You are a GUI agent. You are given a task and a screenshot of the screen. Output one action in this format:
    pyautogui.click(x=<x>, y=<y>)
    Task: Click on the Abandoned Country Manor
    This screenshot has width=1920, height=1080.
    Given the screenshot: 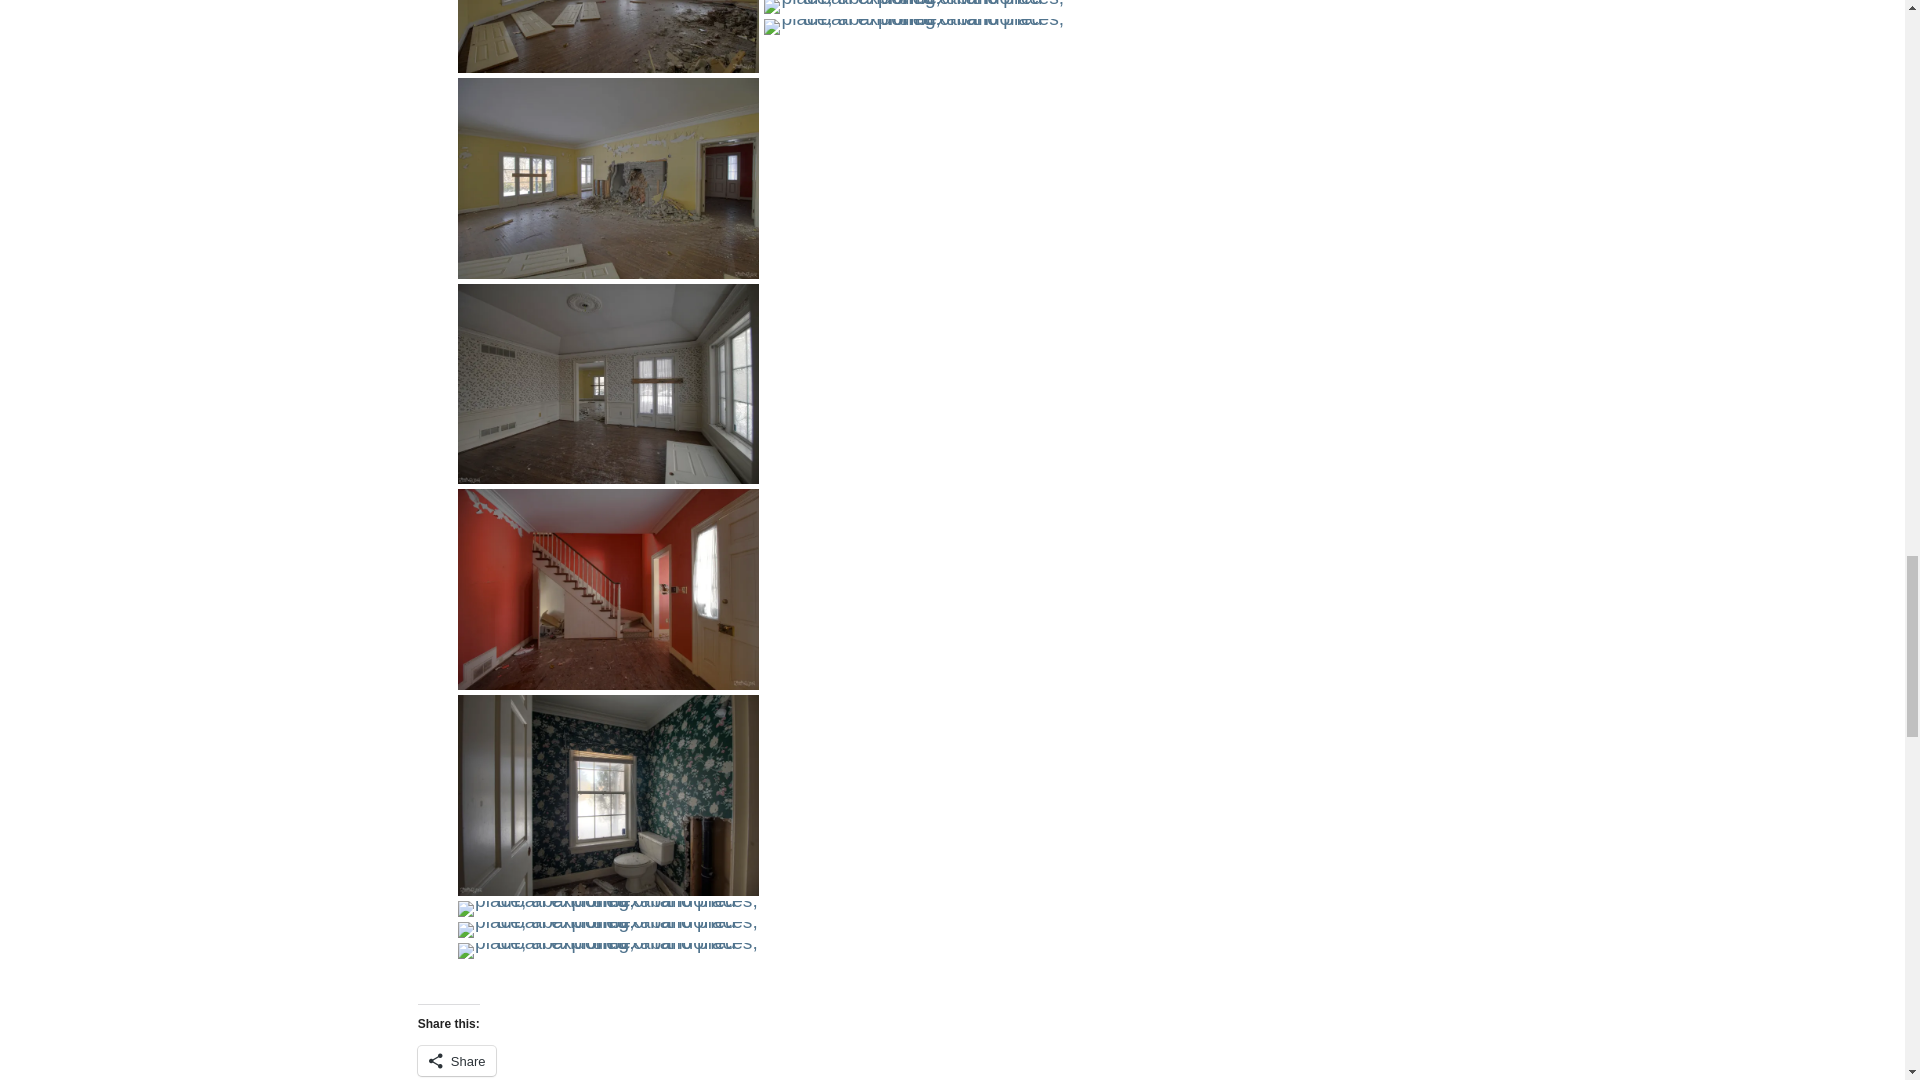 What is the action you would take?
    pyautogui.click(x=608, y=384)
    